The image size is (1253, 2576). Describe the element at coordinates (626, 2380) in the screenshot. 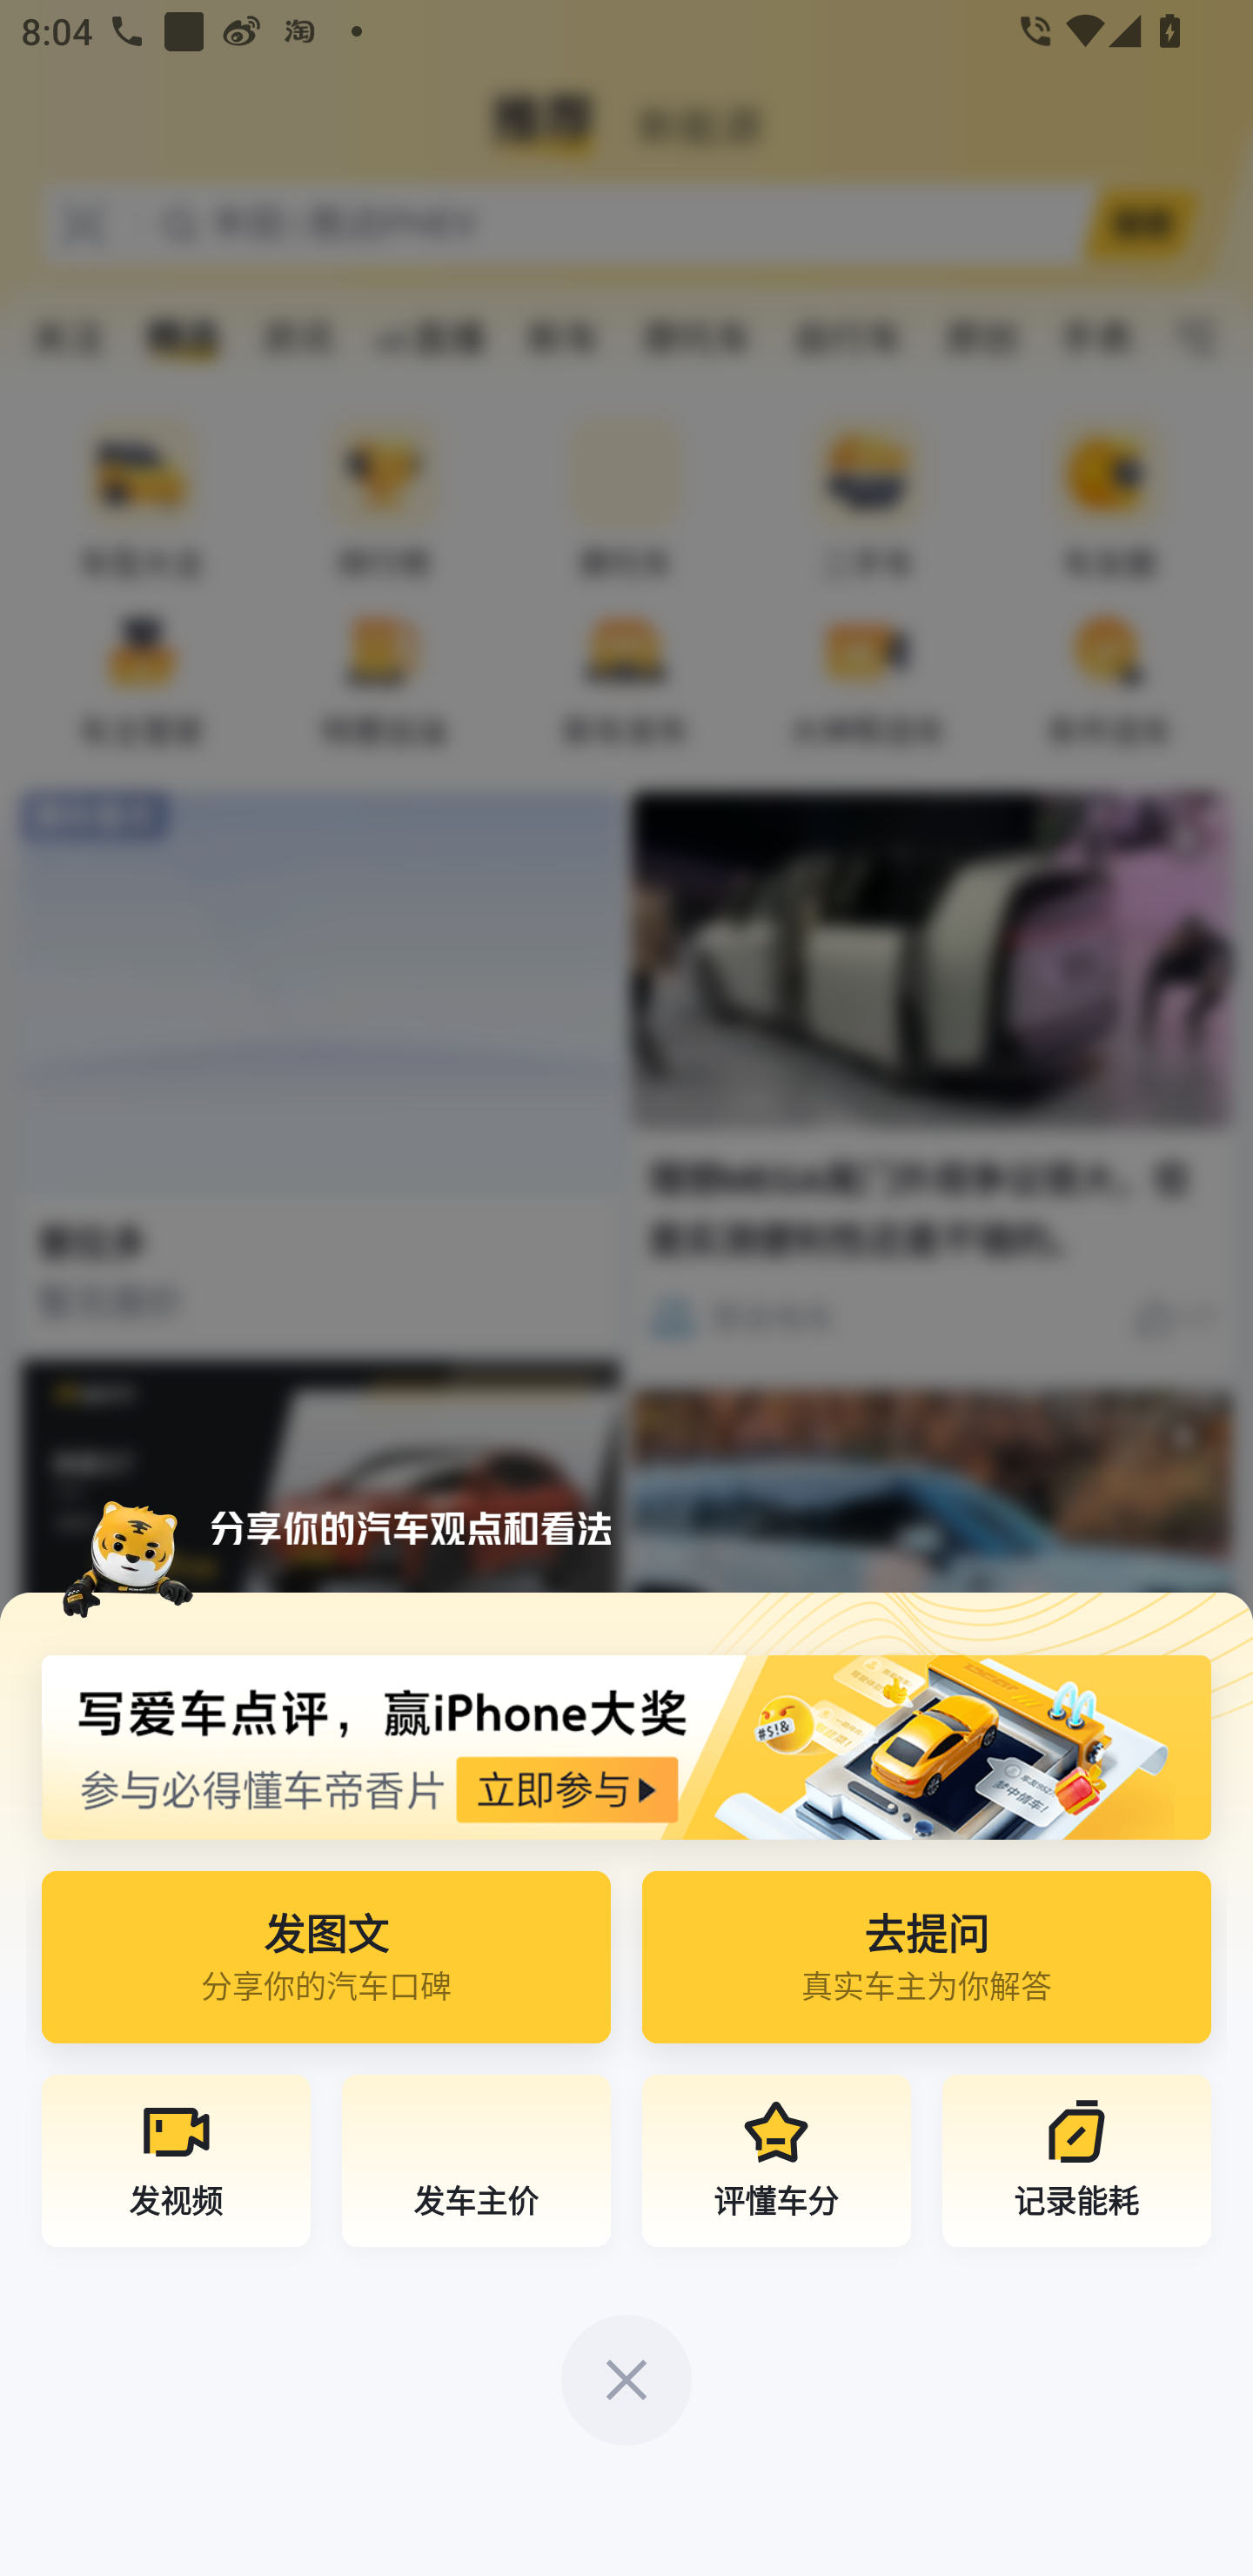

I see `` at that location.